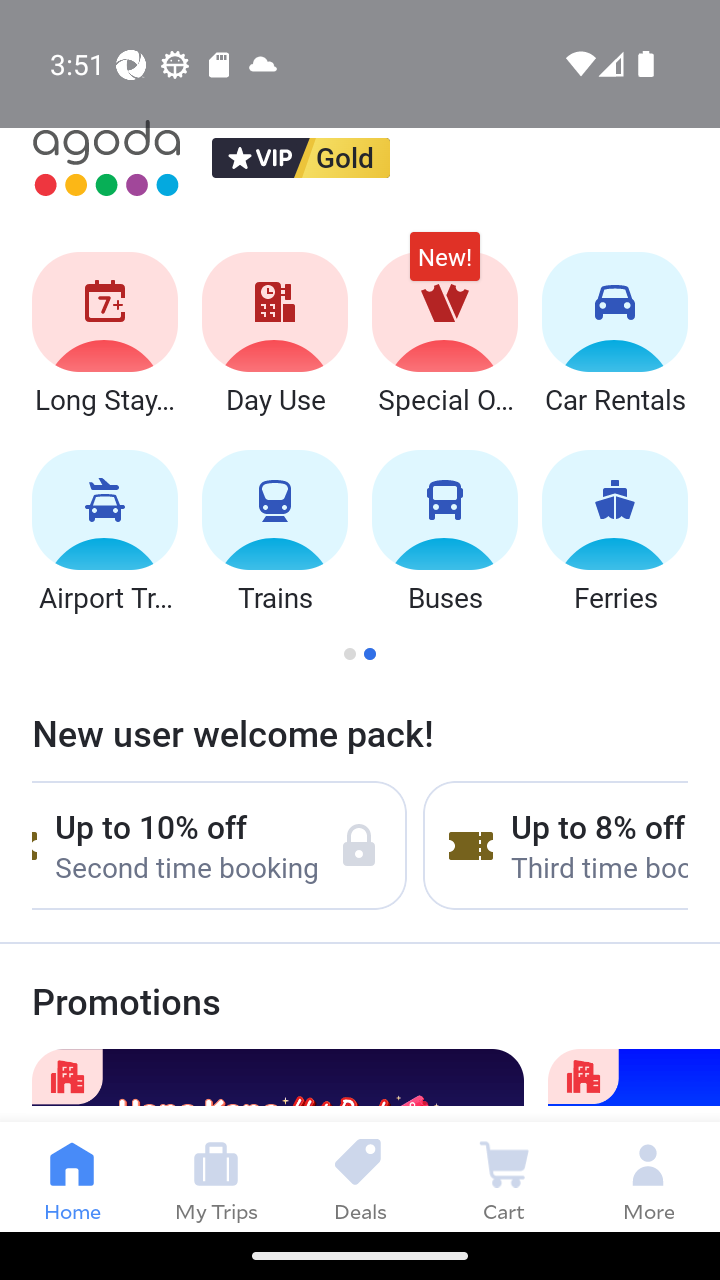 The height and width of the screenshot is (1280, 720). Describe the element at coordinates (216, 1176) in the screenshot. I see `My Trips` at that location.